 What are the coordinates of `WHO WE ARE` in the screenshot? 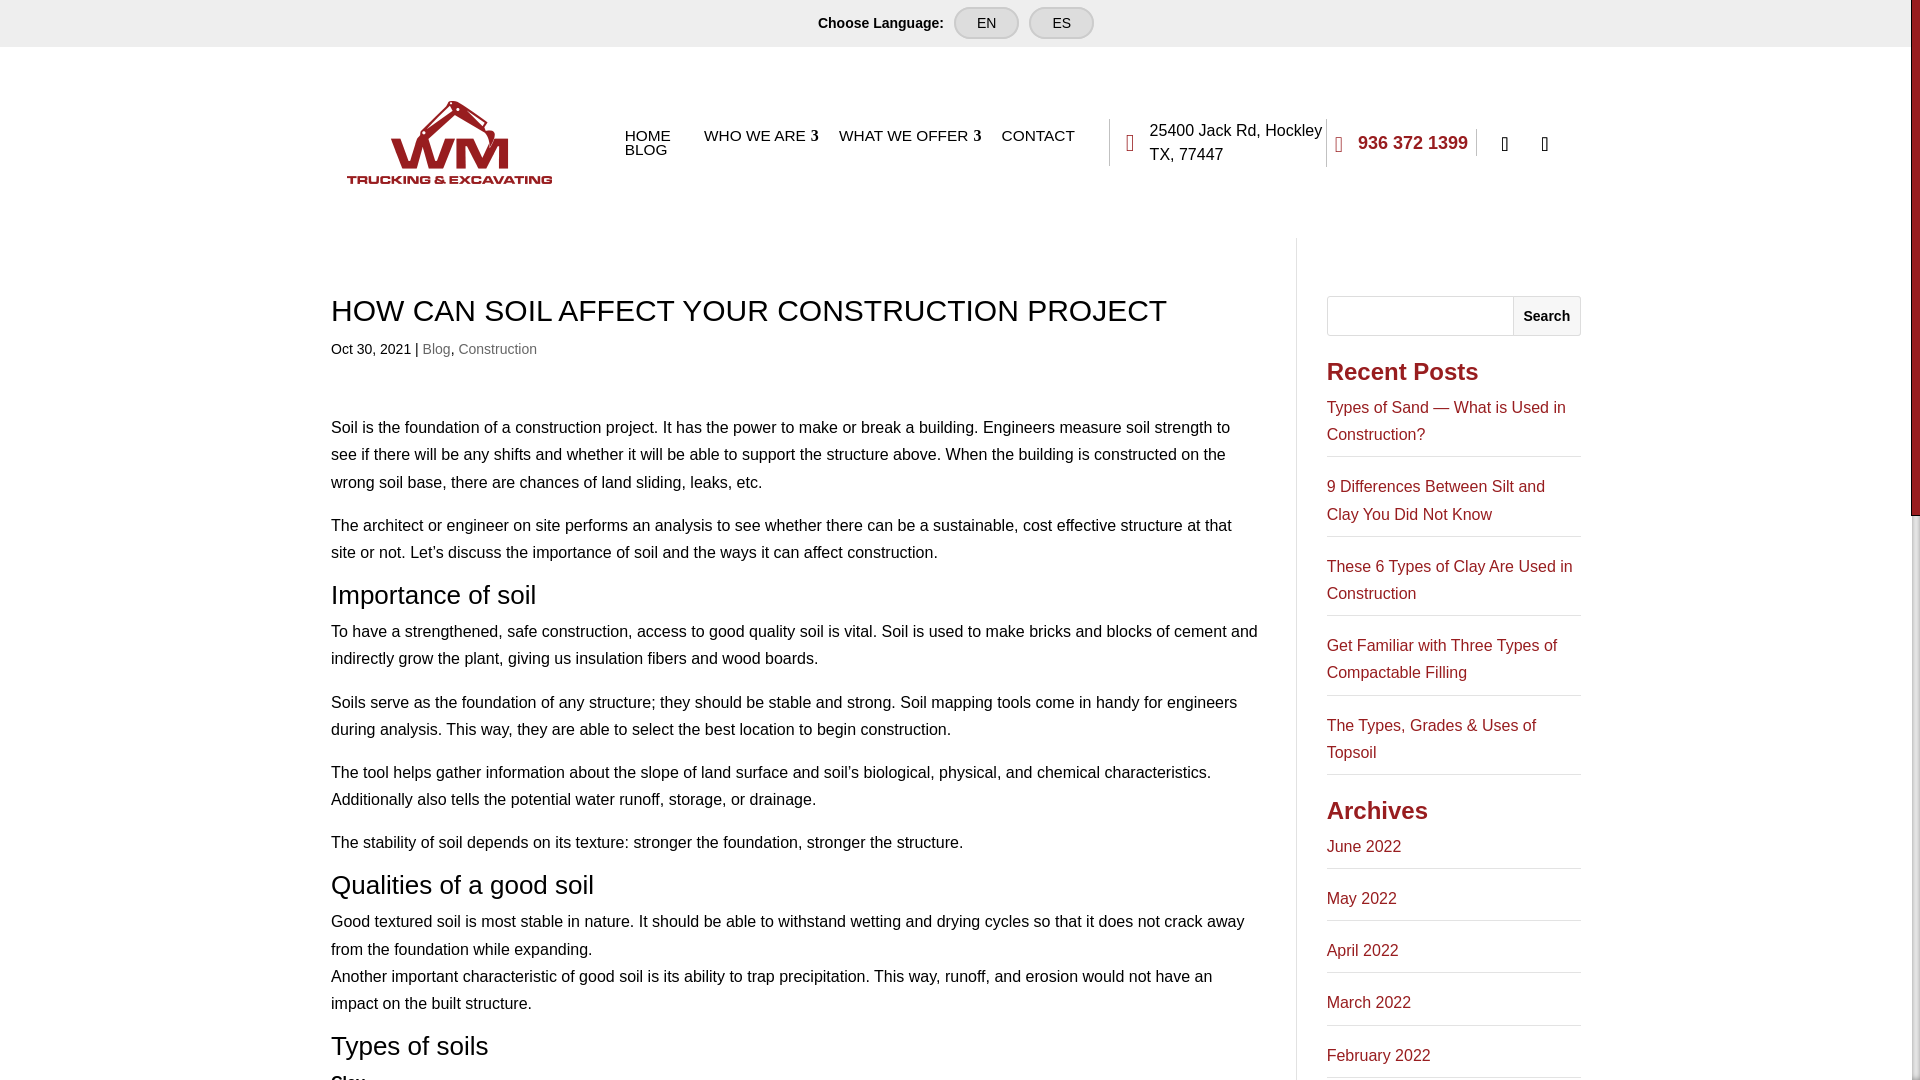 It's located at (755, 134).